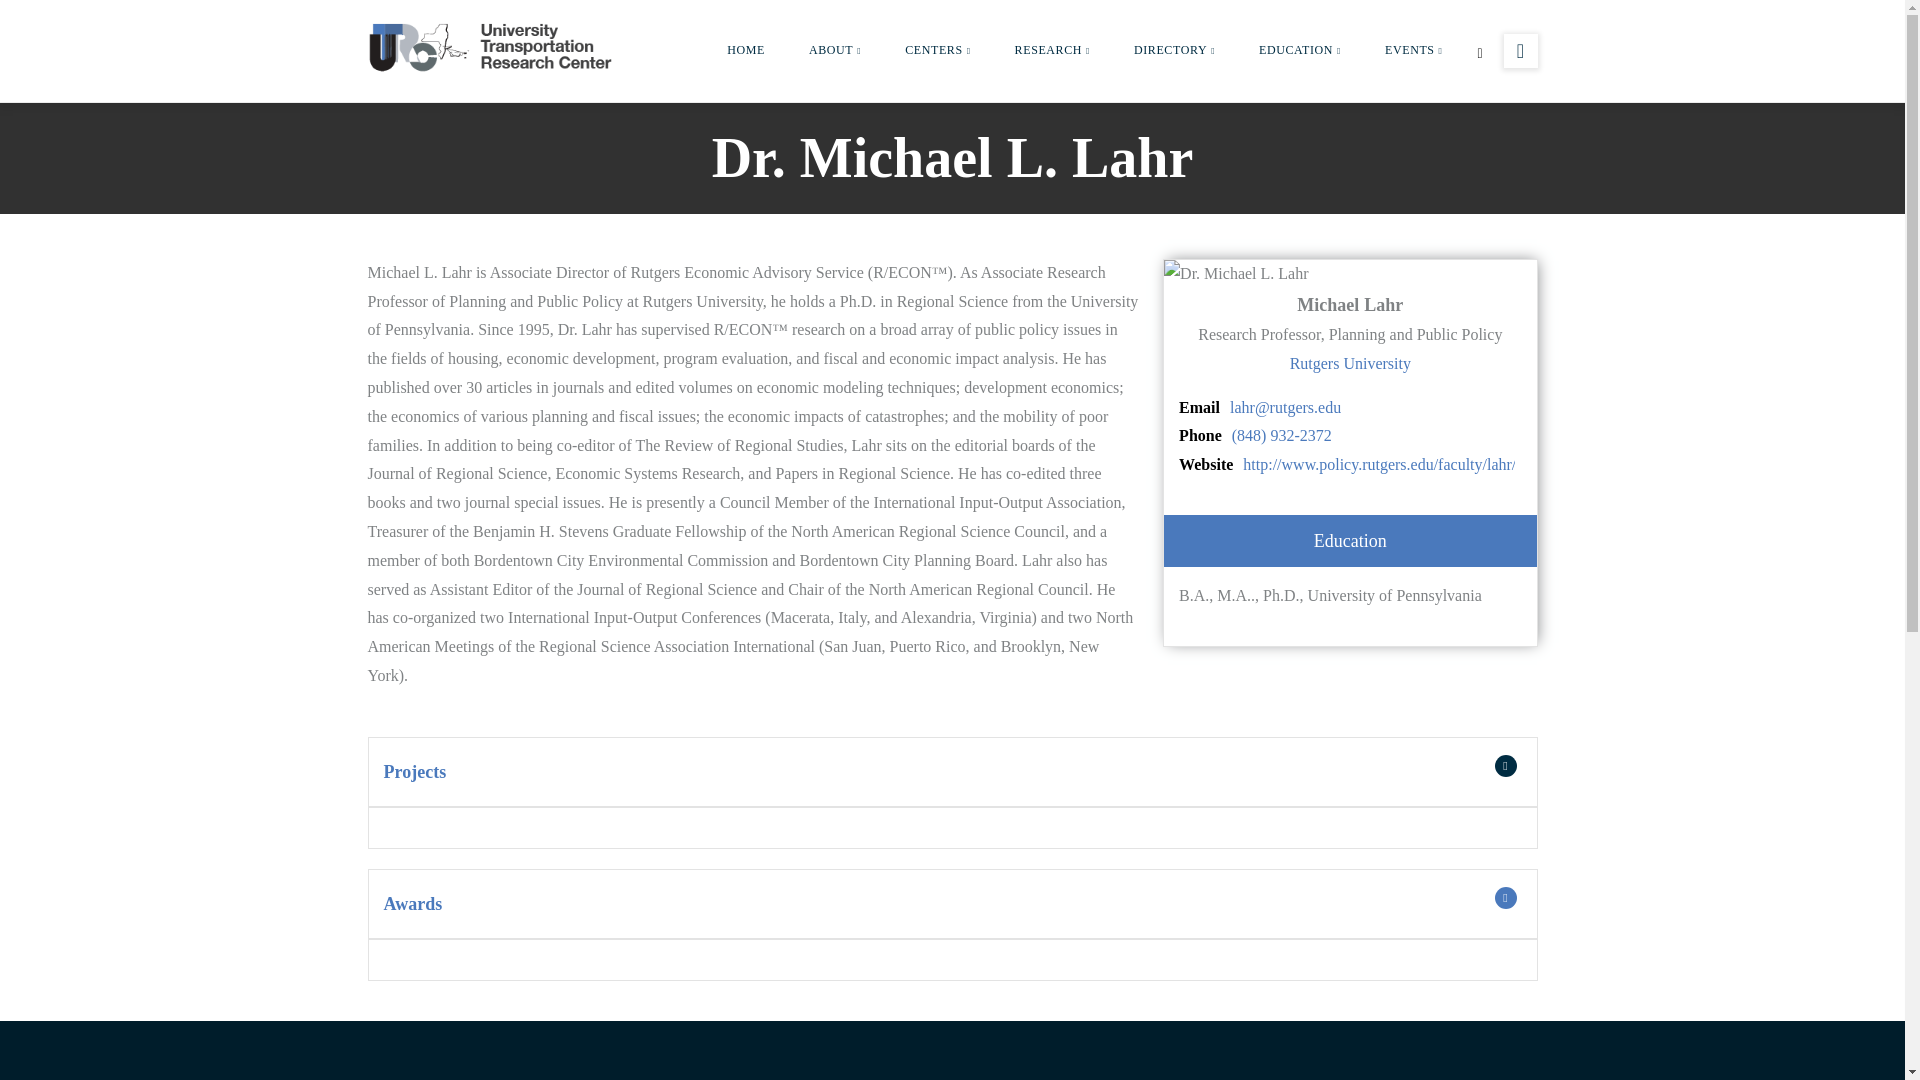  I want to click on Home, so click(493, 46).